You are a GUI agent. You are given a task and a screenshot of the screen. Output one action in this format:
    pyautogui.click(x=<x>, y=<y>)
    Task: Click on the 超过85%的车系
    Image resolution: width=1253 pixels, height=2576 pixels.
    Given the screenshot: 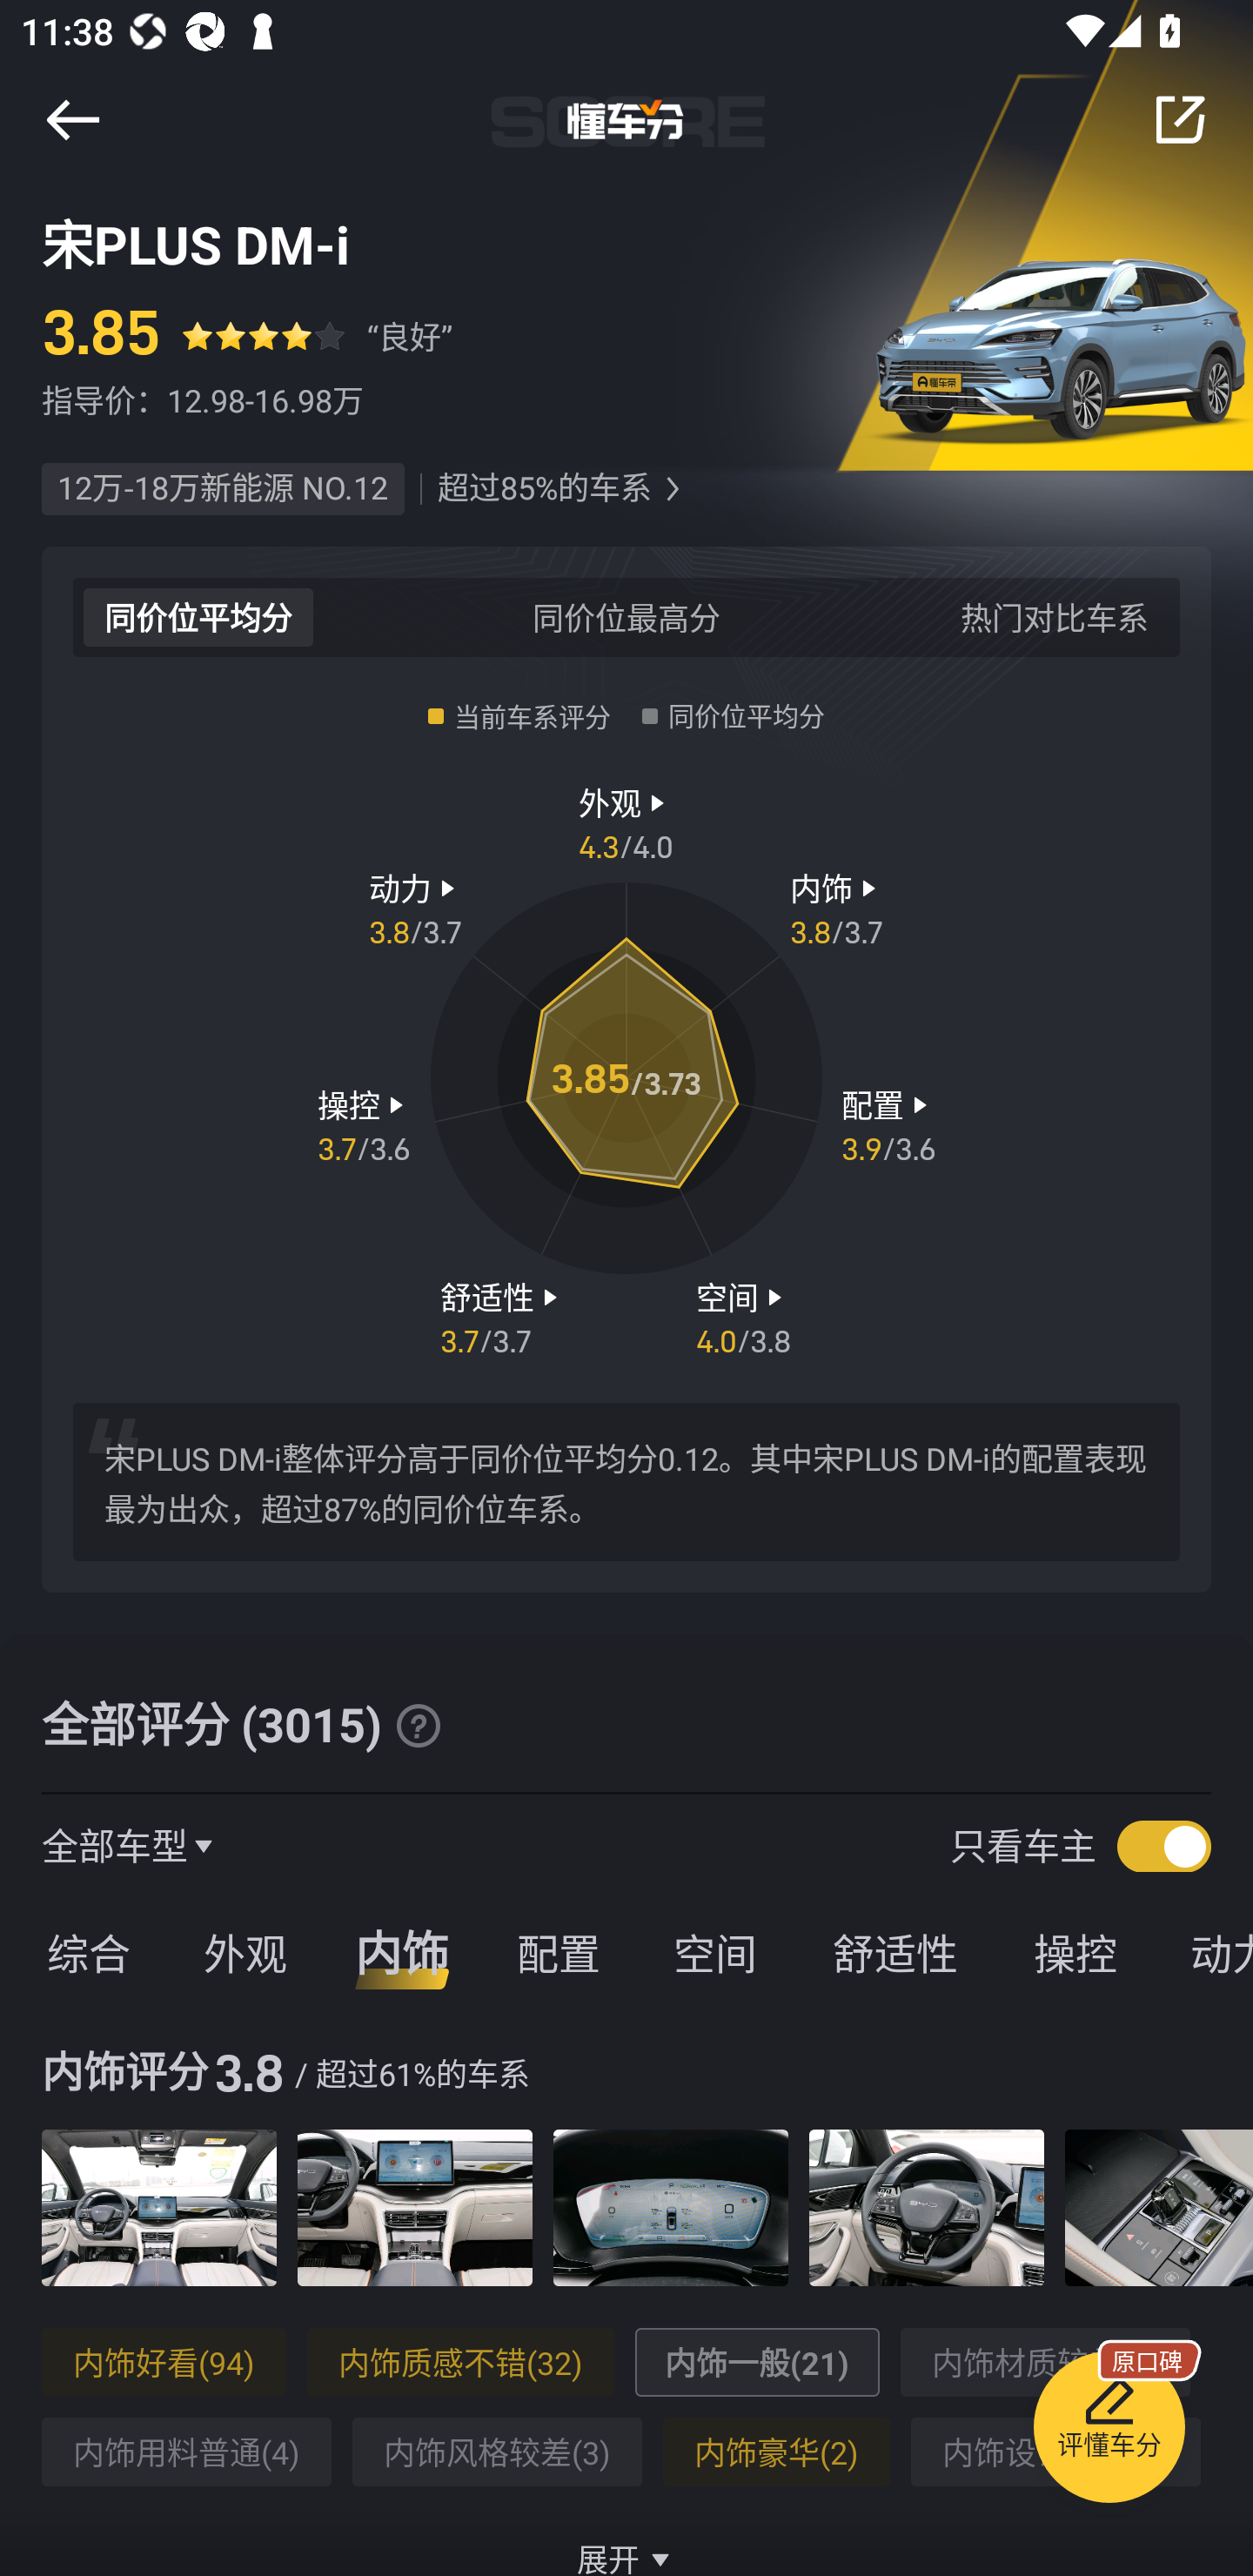 What is the action you would take?
    pyautogui.click(x=544, y=489)
    